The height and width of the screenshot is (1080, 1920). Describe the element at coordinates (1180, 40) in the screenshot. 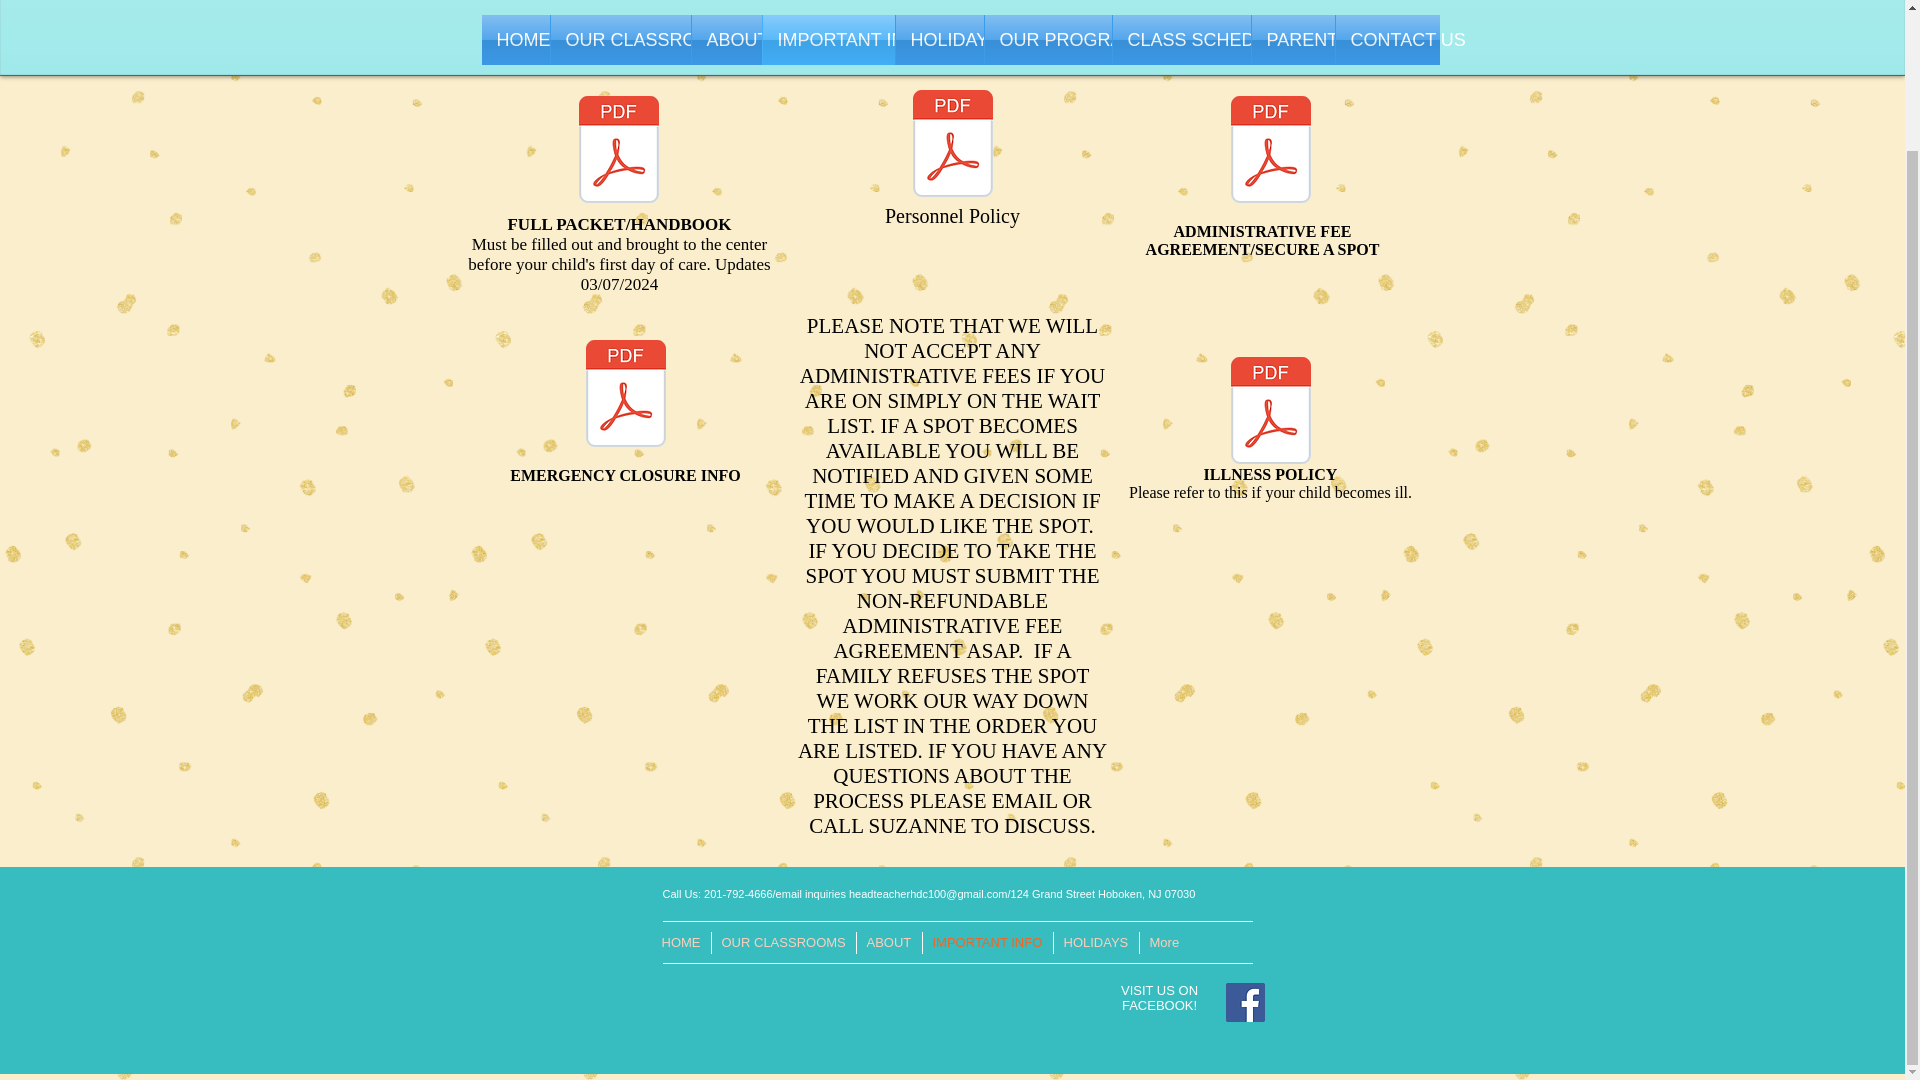

I see `CLASS SCHEDULES` at that location.